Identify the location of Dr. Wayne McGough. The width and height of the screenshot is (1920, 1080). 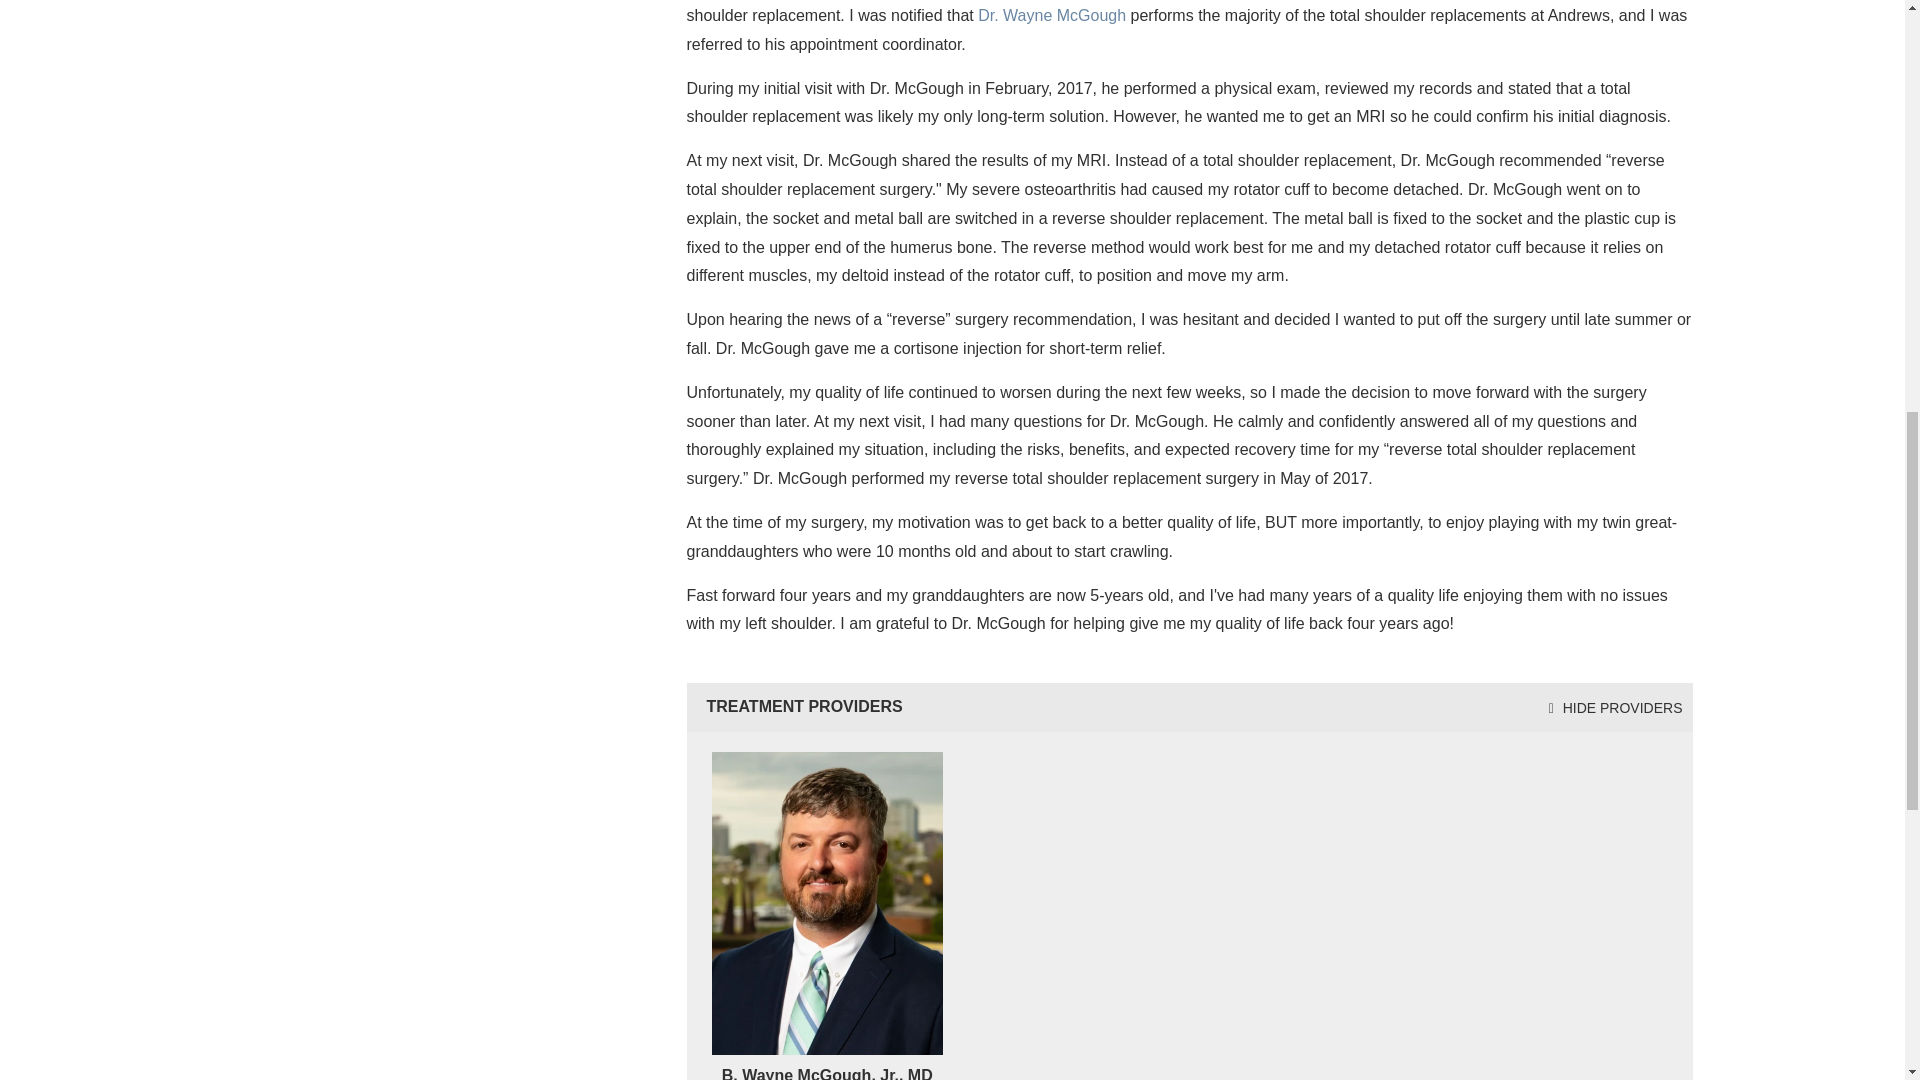
(1051, 14).